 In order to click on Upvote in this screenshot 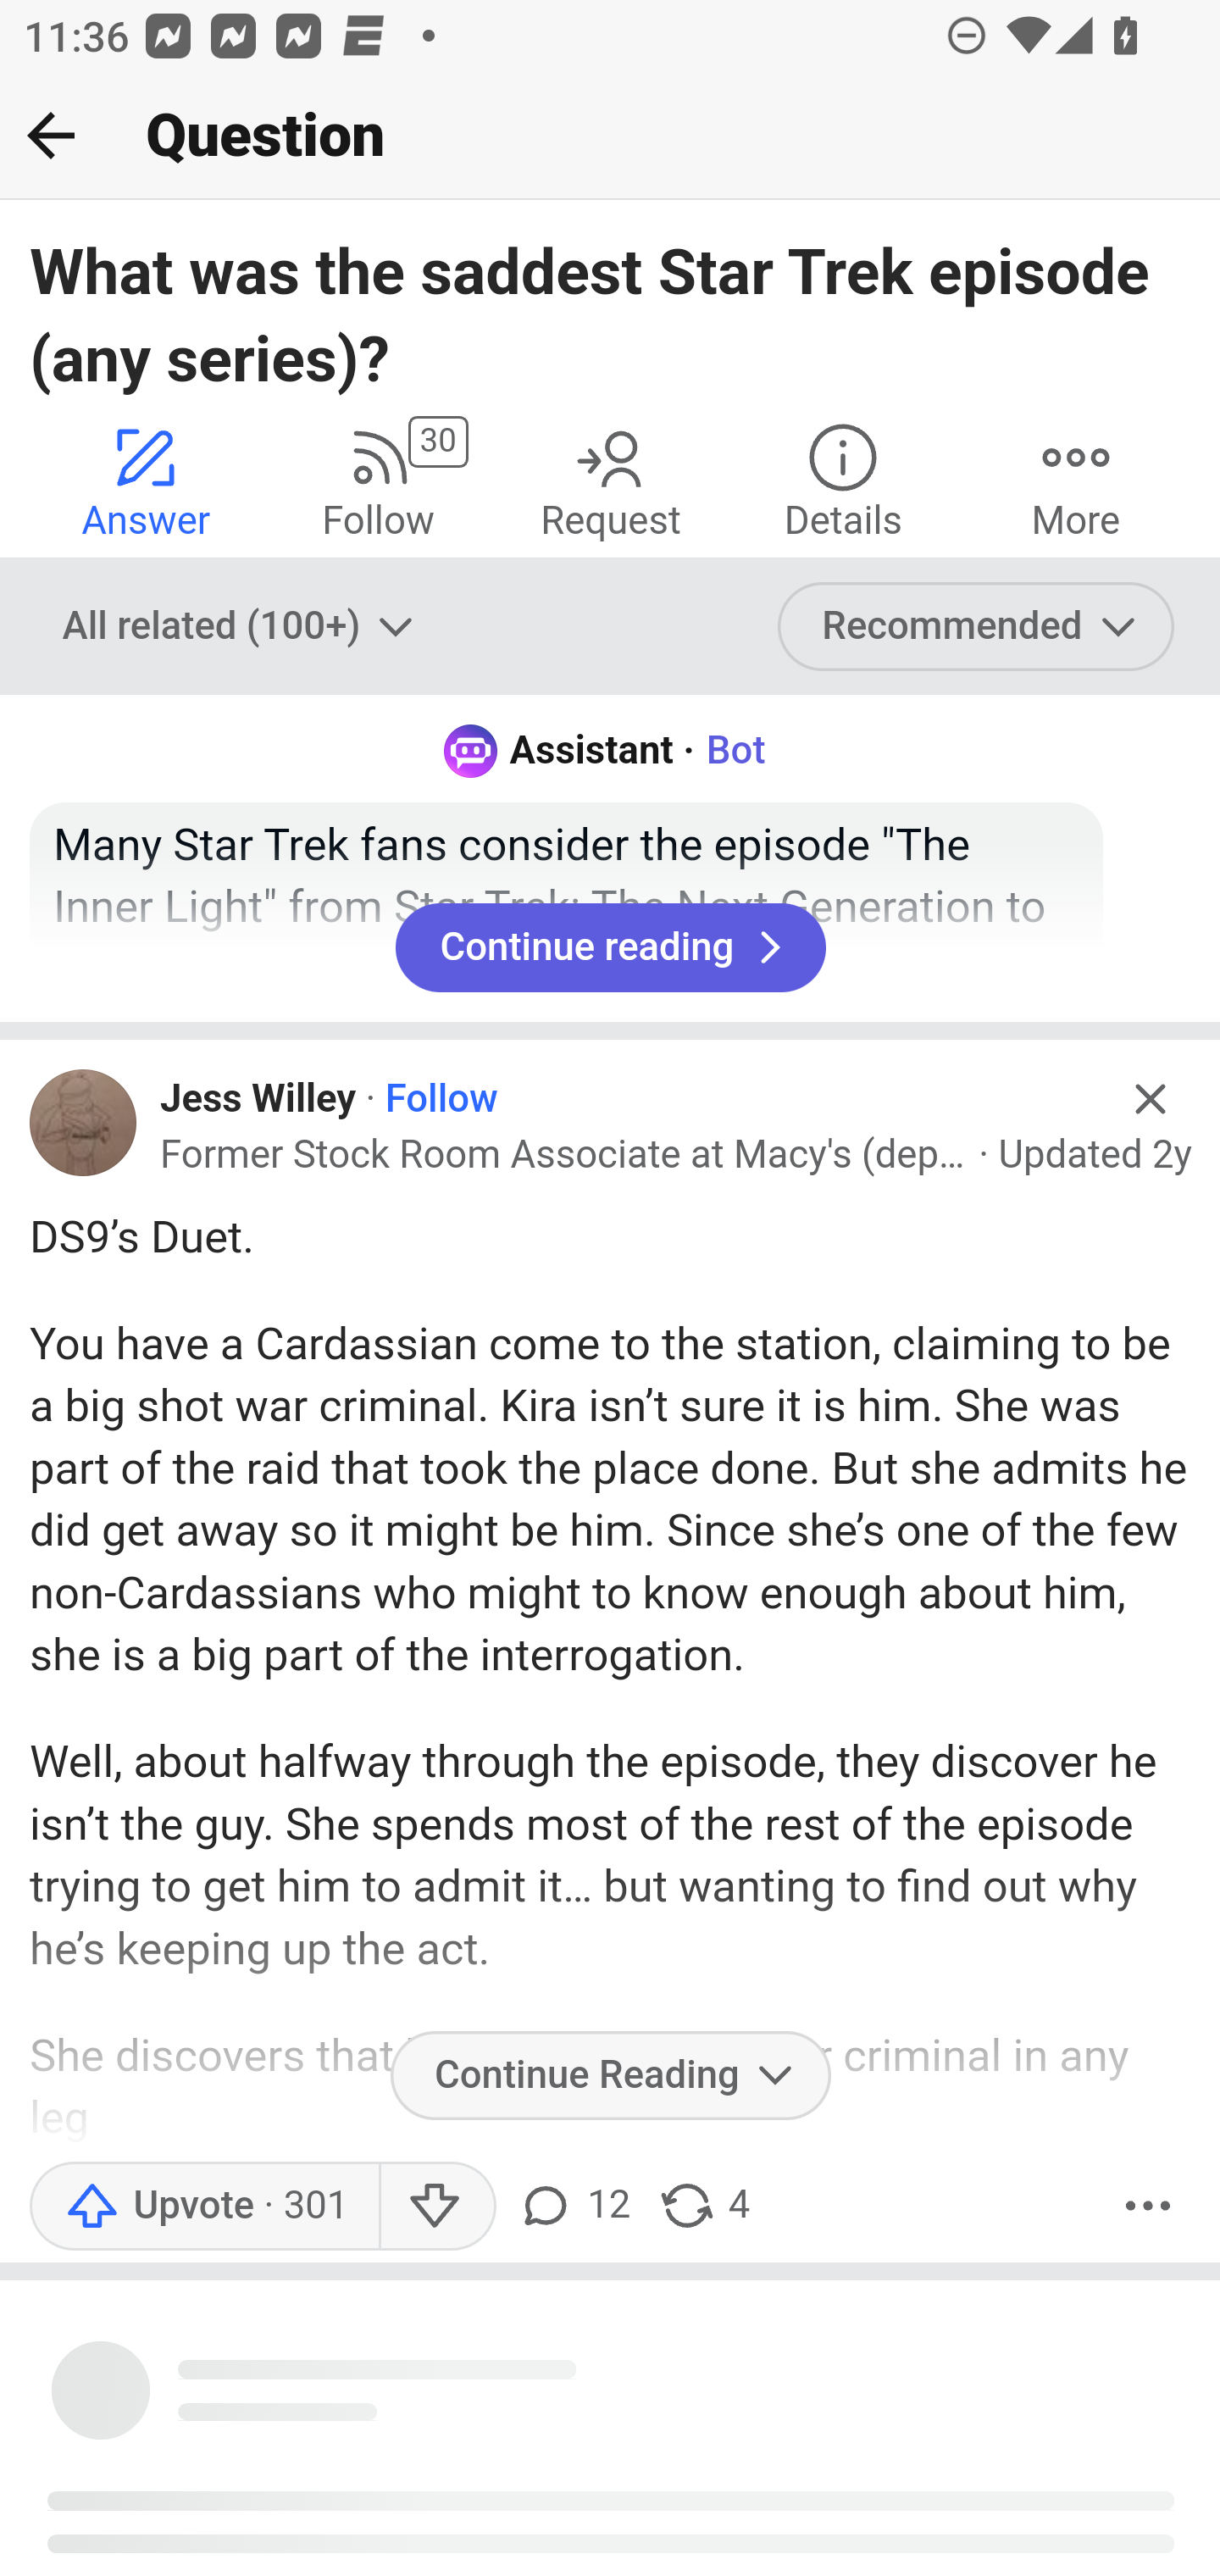, I will do `click(203, 2205)`.